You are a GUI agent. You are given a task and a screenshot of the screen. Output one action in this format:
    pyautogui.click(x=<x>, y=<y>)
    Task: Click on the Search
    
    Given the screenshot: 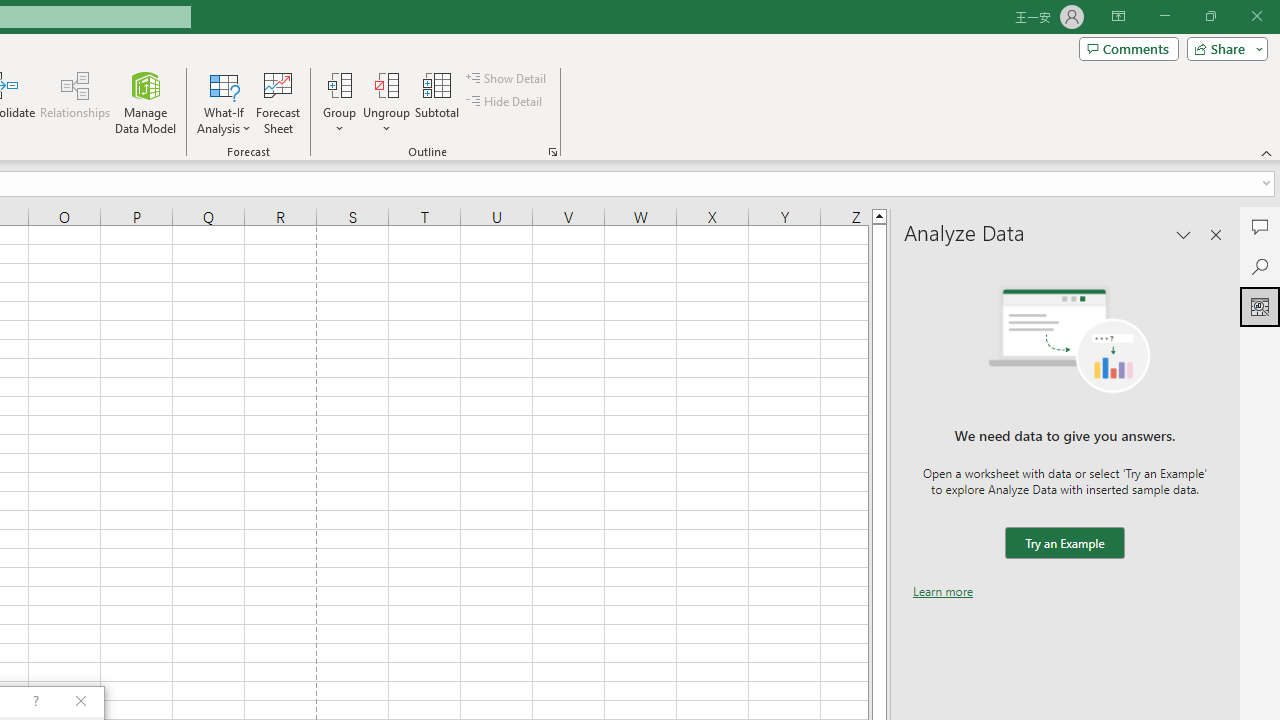 What is the action you would take?
    pyautogui.click(x=1260, y=266)
    